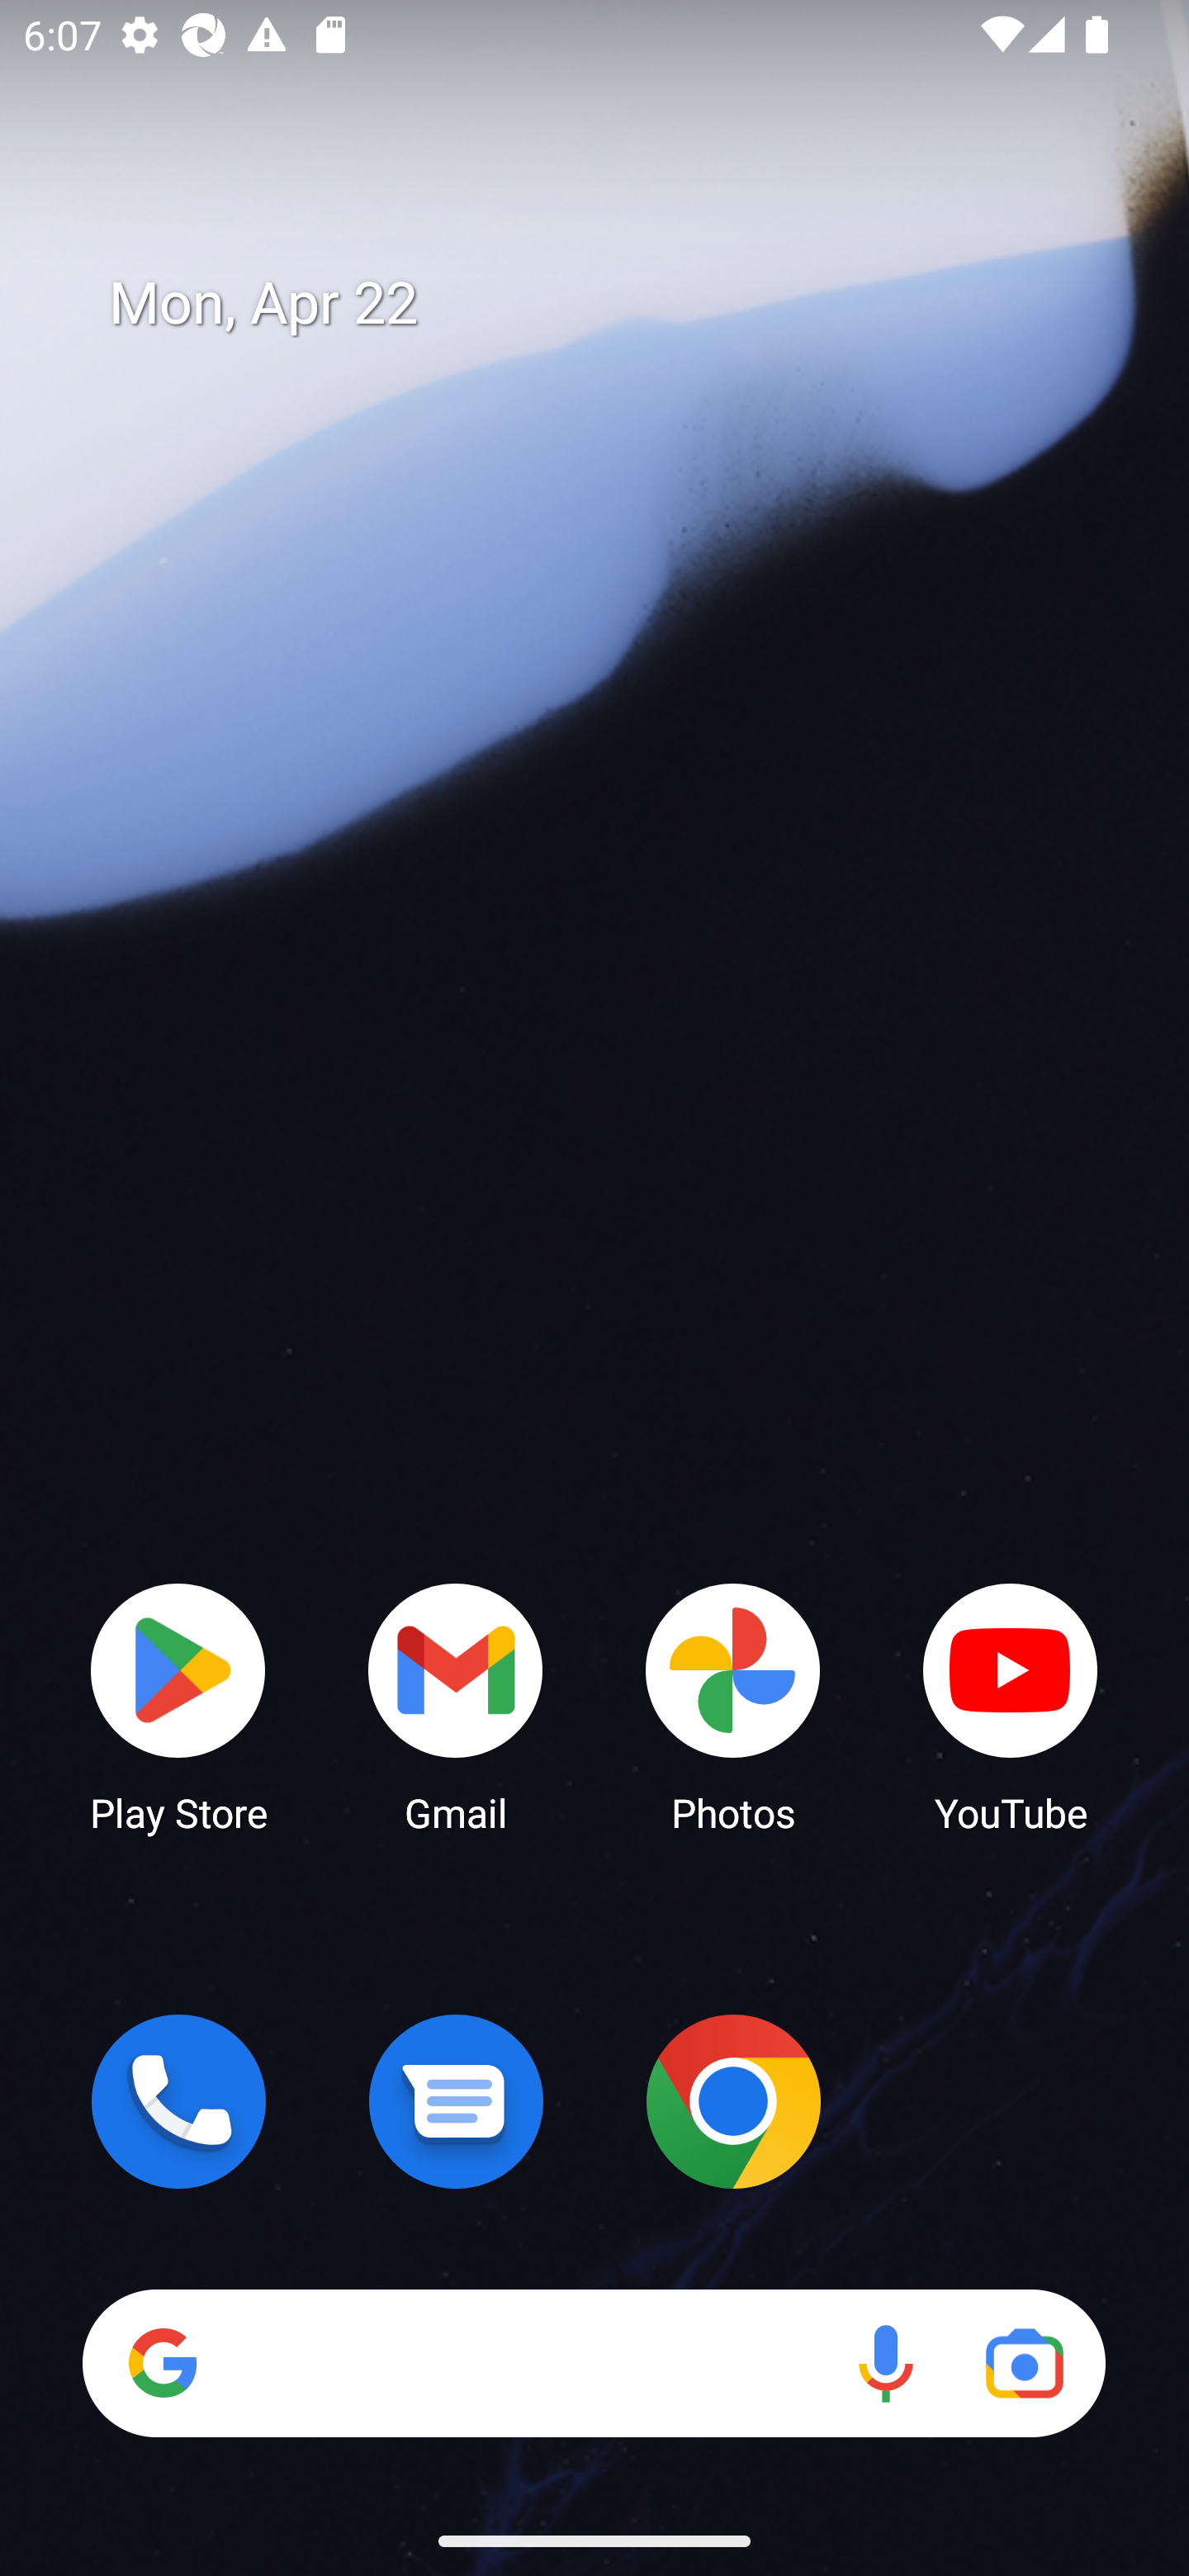 The image size is (1189, 2576). What do you see at coordinates (733, 1706) in the screenshot?
I see `Photos` at bounding box center [733, 1706].